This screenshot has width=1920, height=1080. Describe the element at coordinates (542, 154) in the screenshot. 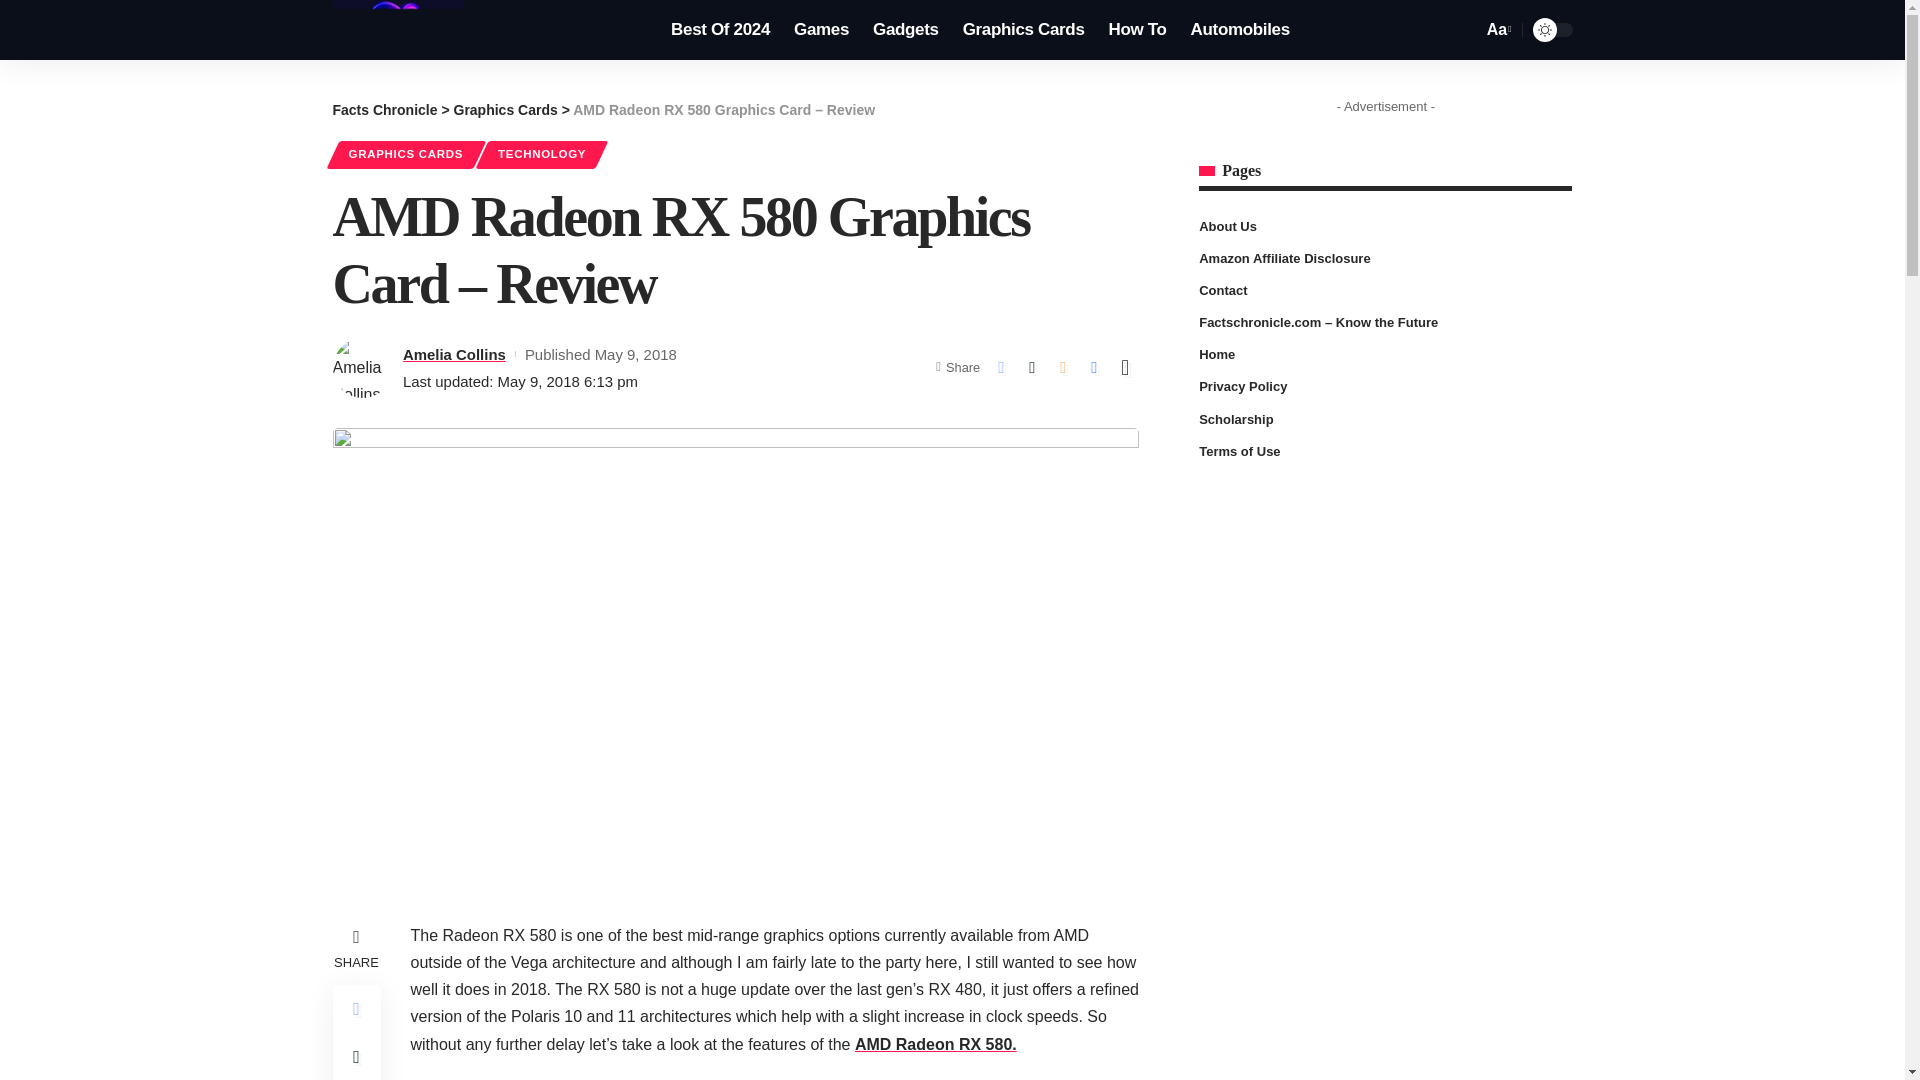

I see `TECHNOLOGY` at that location.